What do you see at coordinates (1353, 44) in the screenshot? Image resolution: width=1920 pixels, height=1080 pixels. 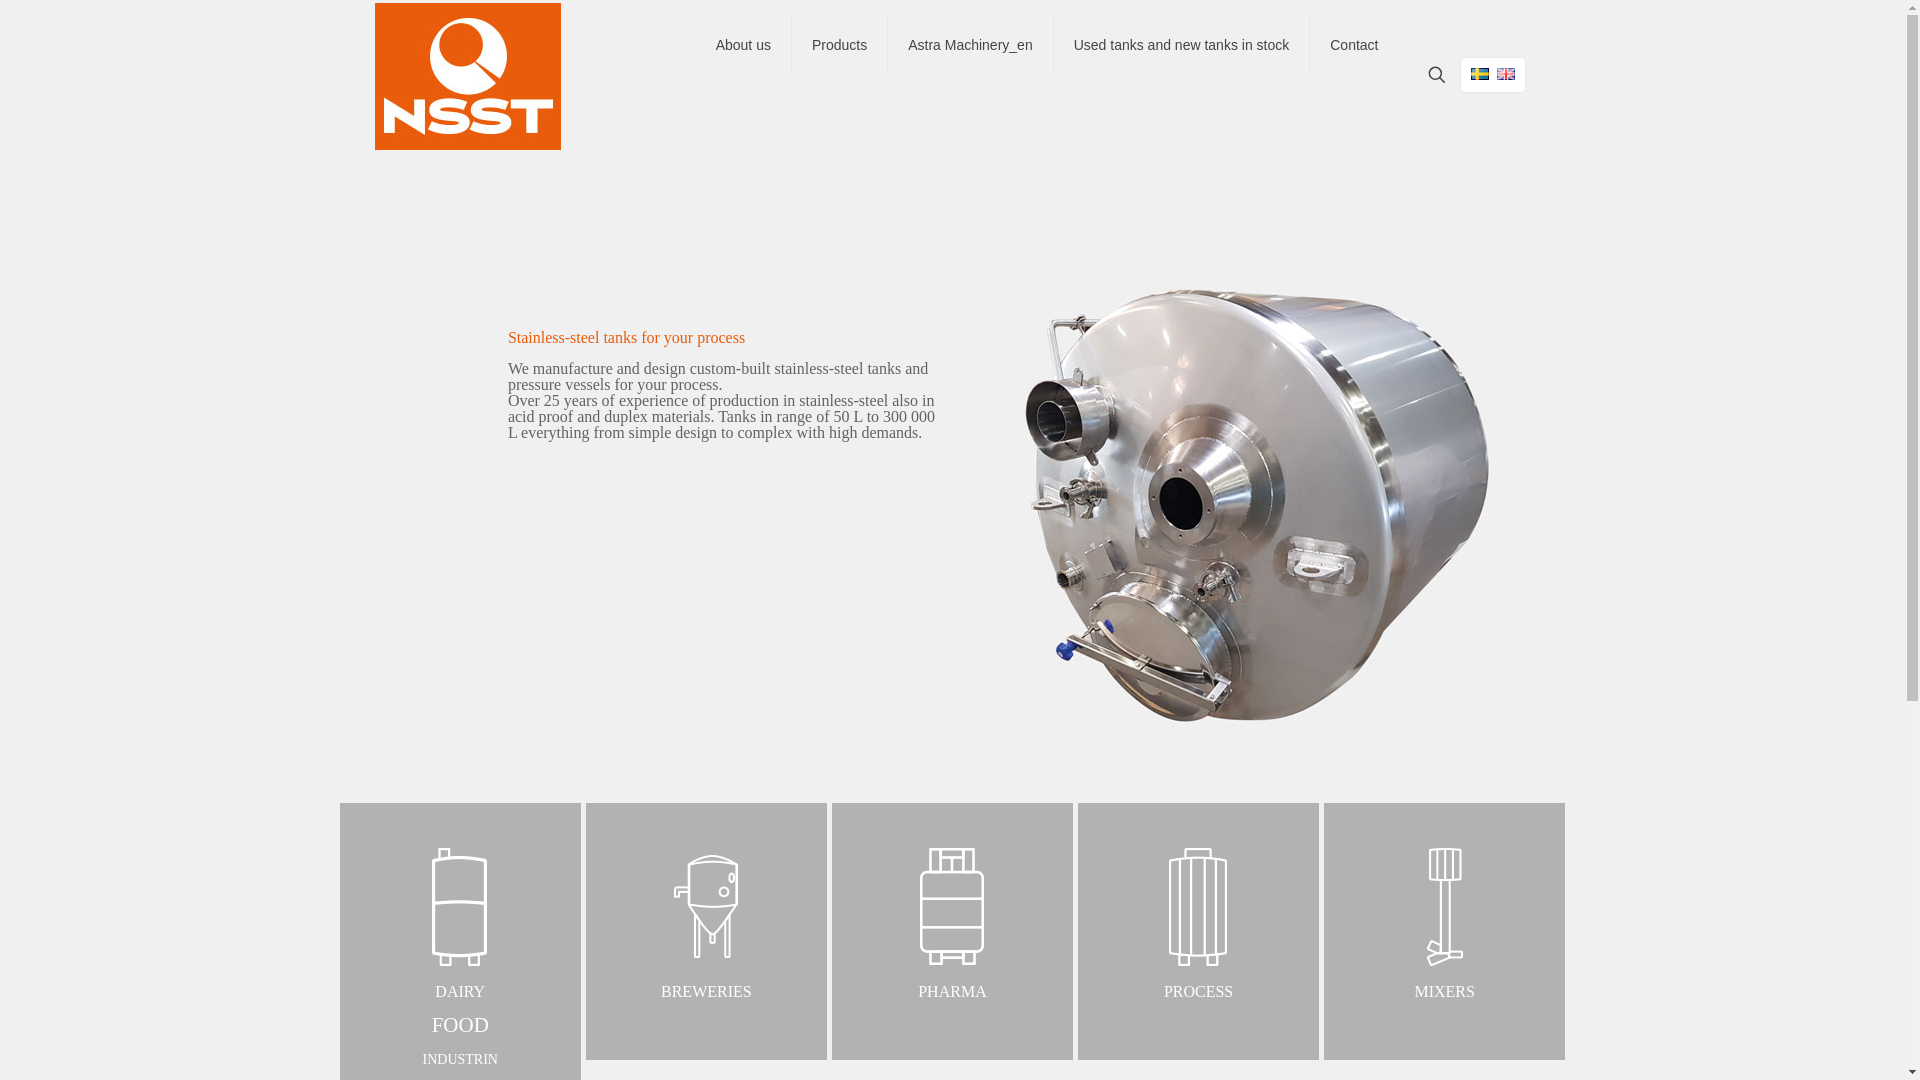 I see `Products` at bounding box center [1353, 44].